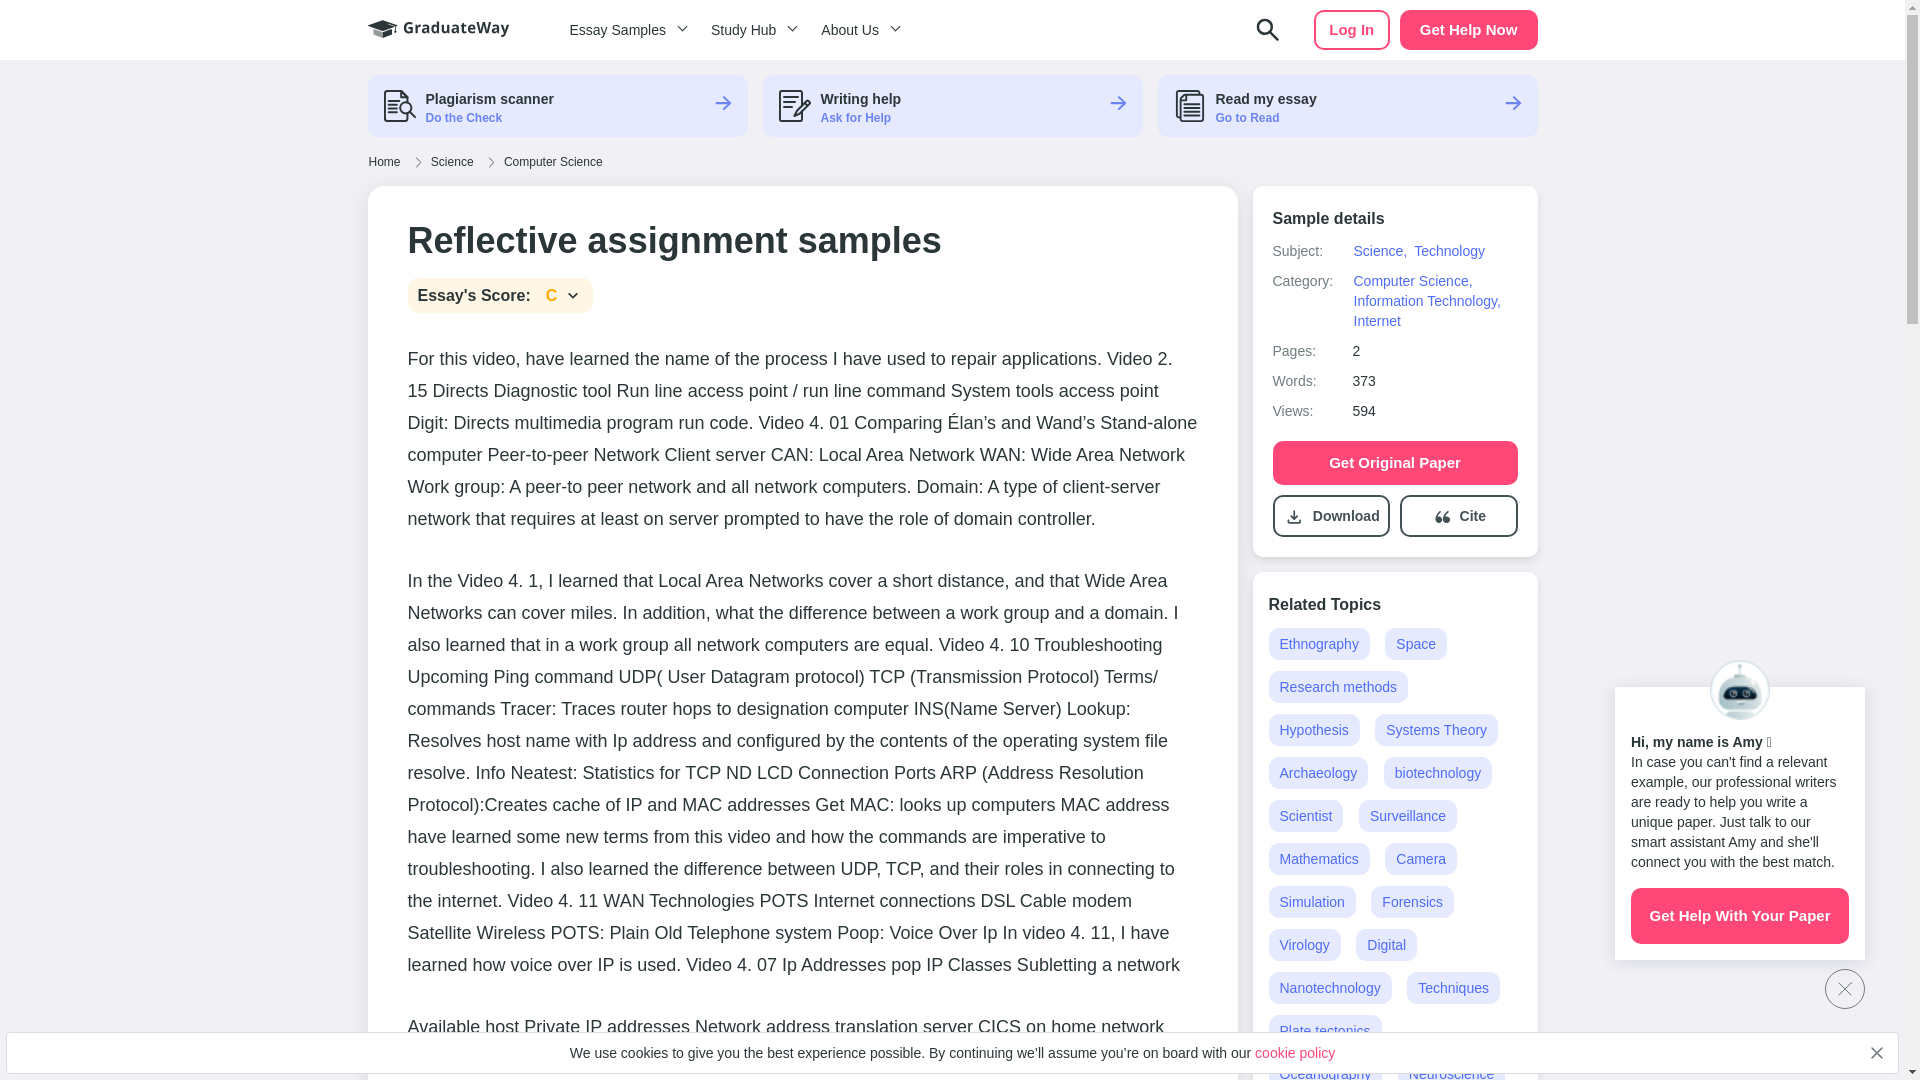 This screenshot has height=1080, width=1920. Describe the element at coordinates (384, 162) in the screenshot. I see `Home` at that location.